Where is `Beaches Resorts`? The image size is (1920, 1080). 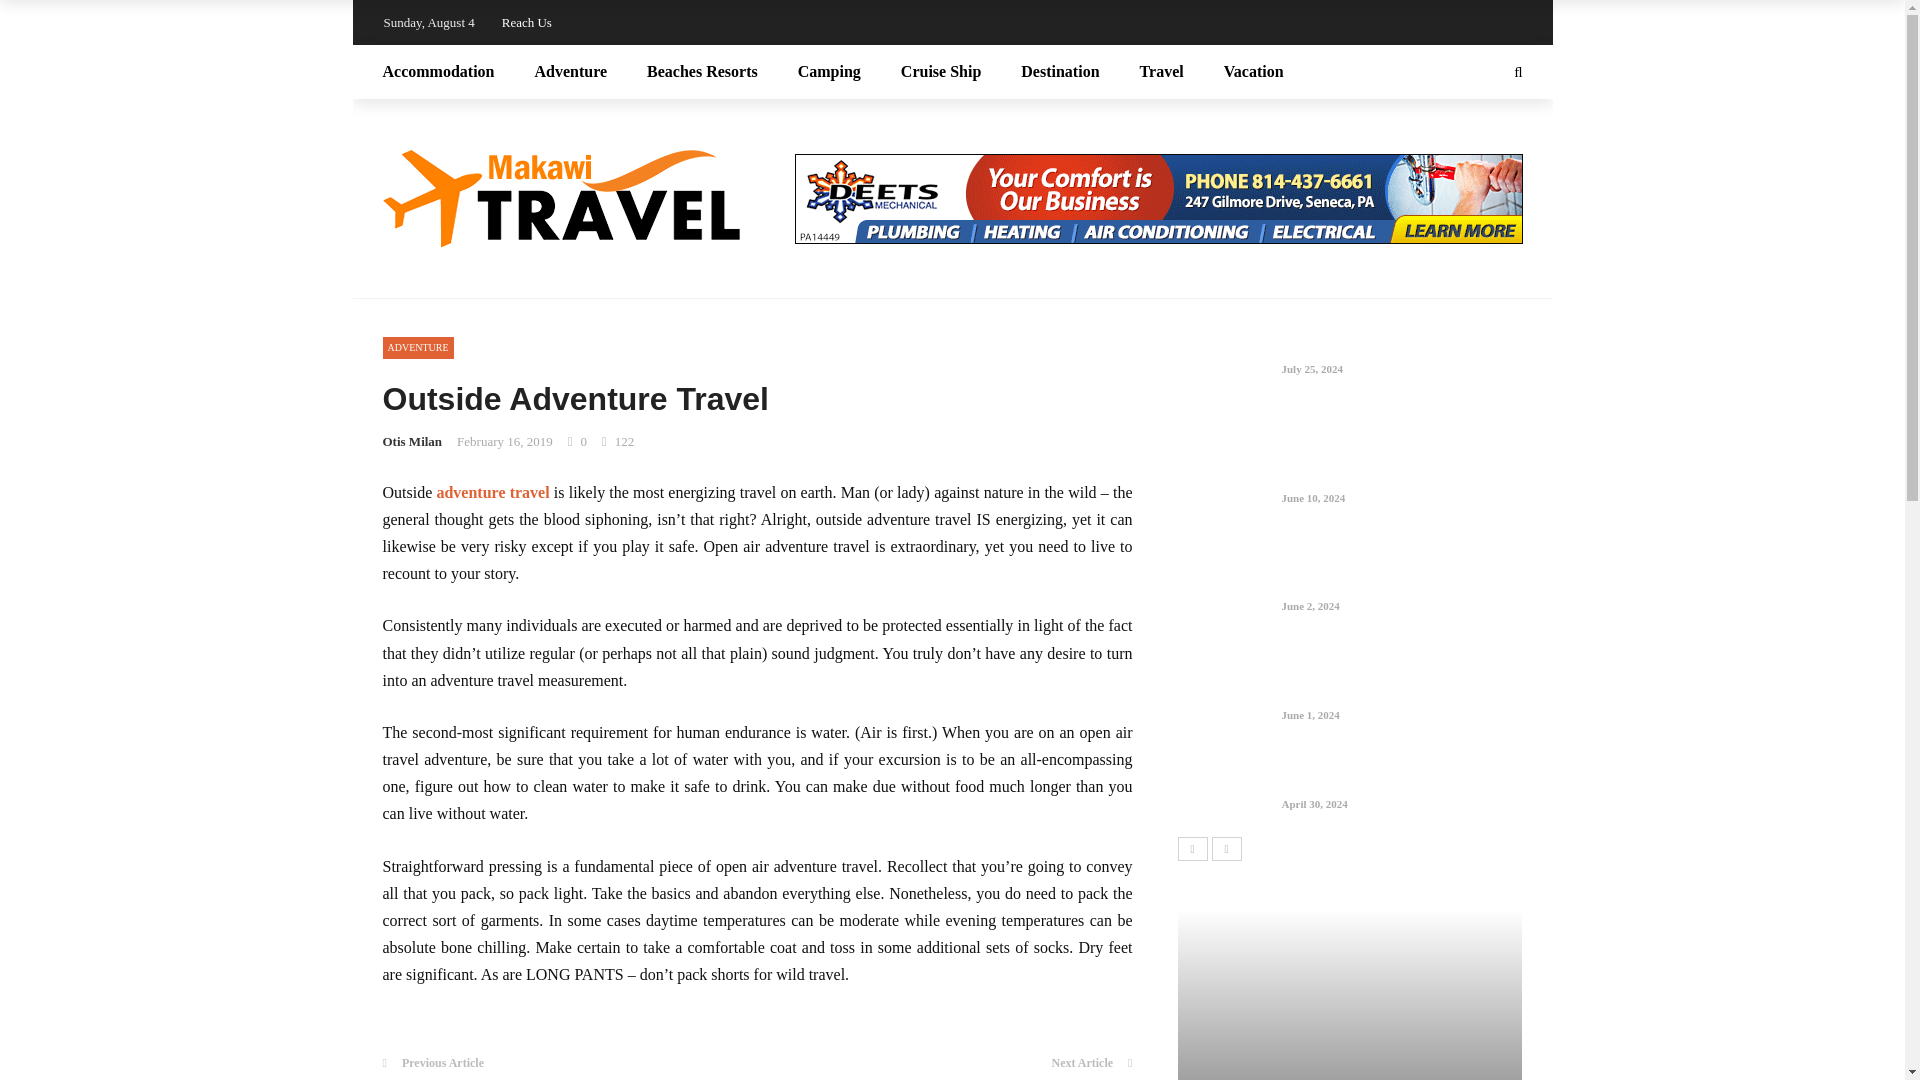 Beaches Resorts is located at coordinates (702, 72).